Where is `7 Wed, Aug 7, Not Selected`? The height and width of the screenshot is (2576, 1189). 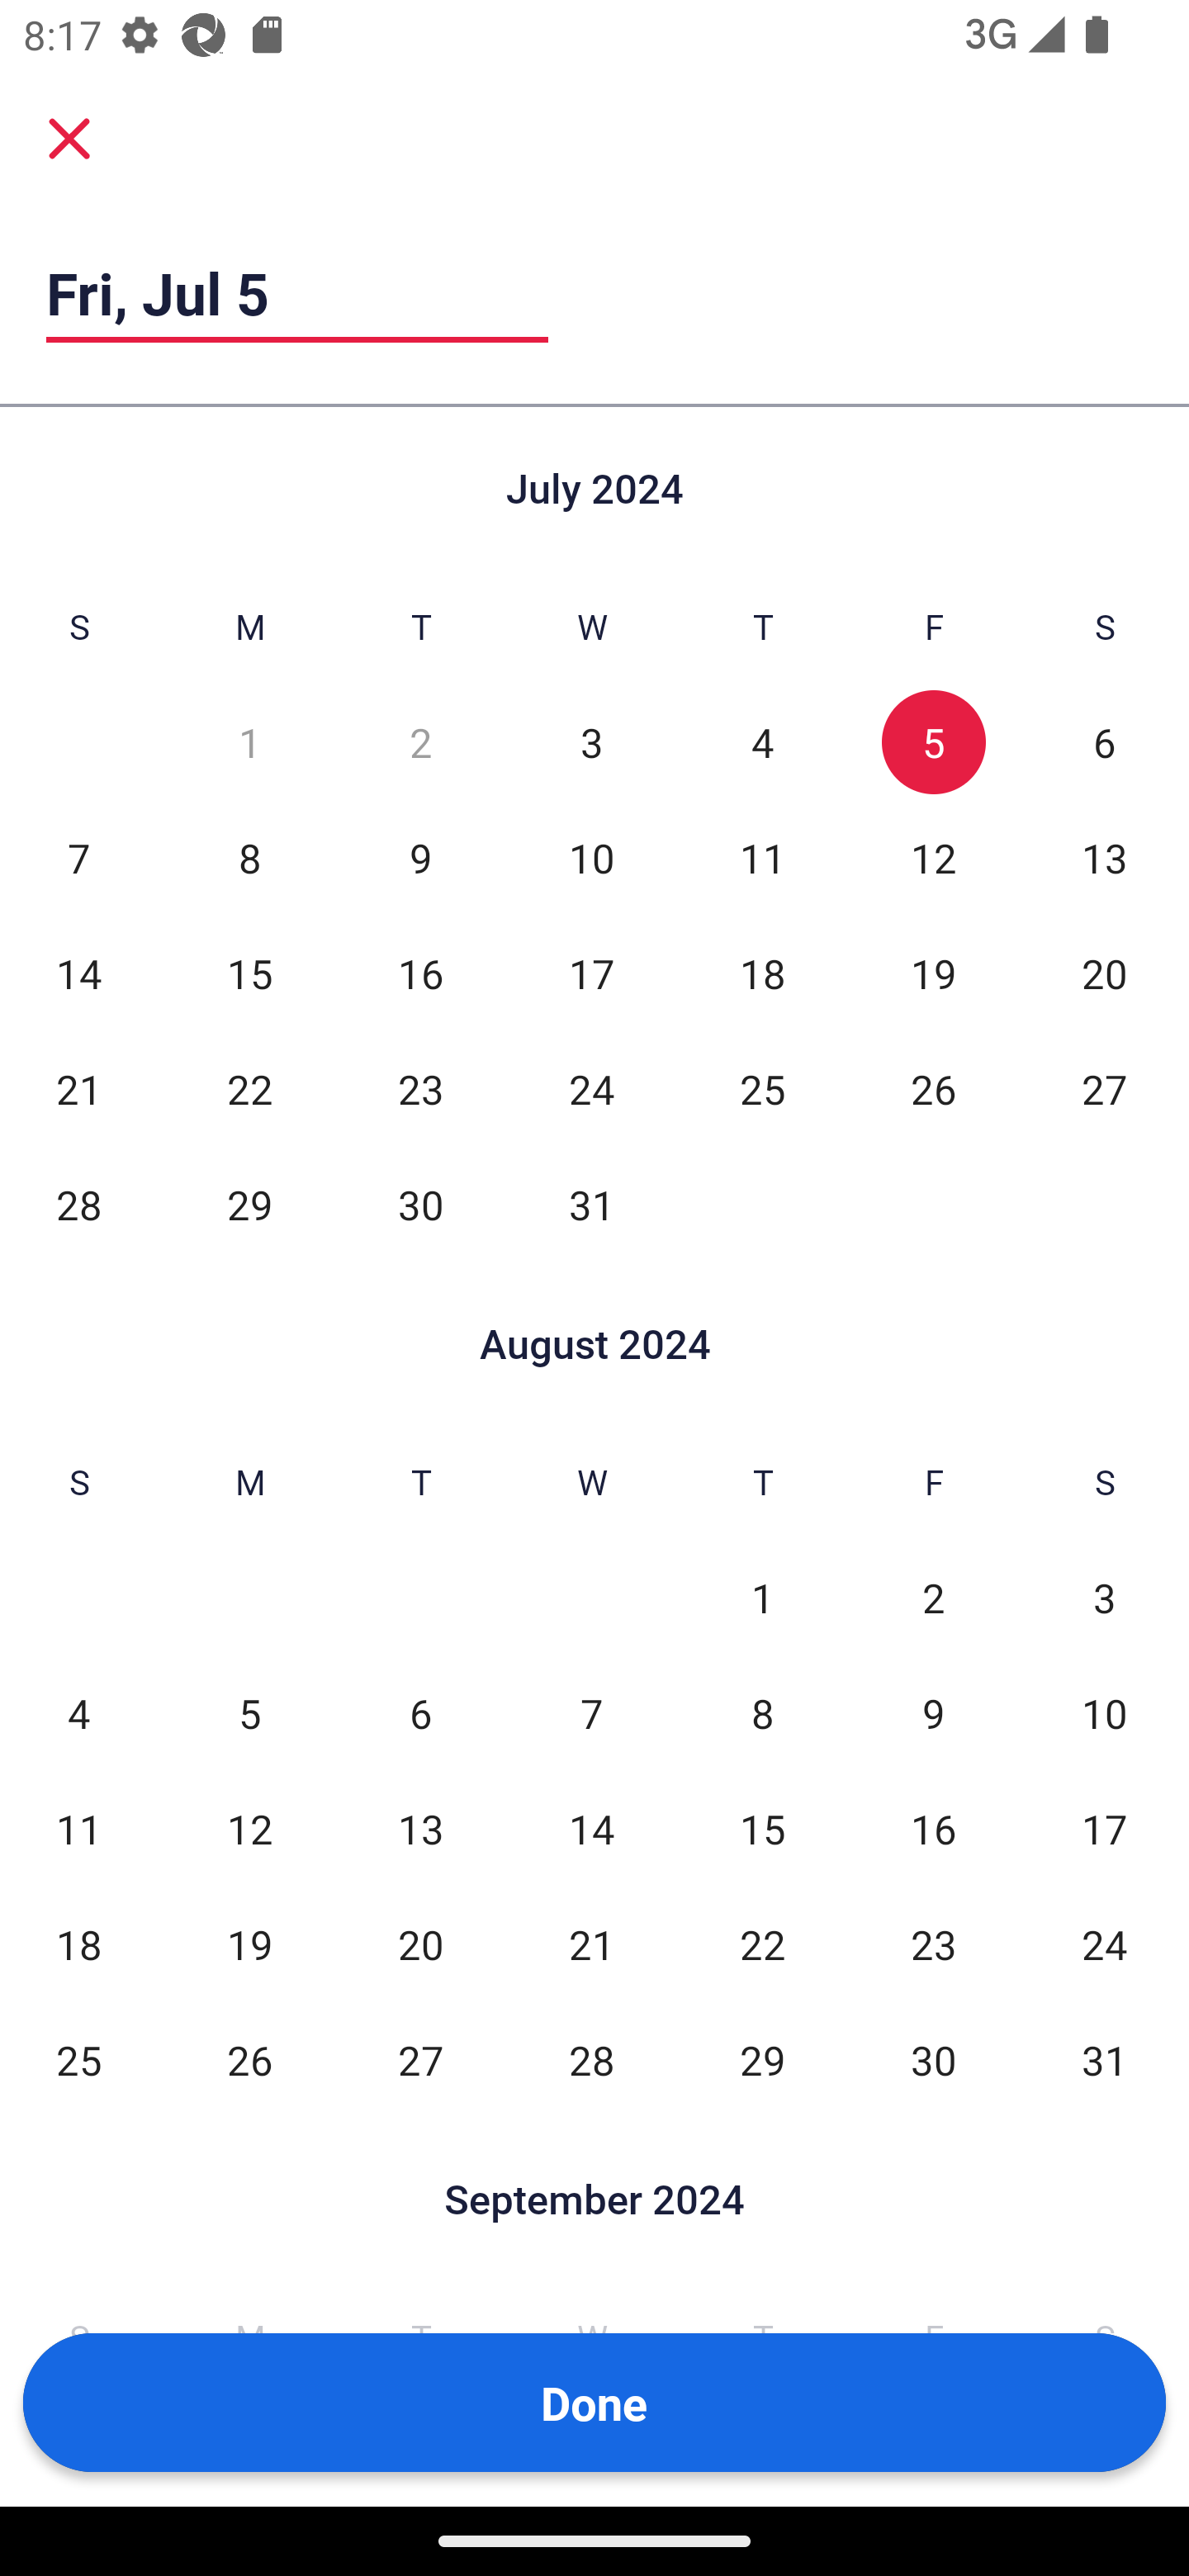 7 Wed, Aug 7, Not Selected is located at coordinates (591, 1714).